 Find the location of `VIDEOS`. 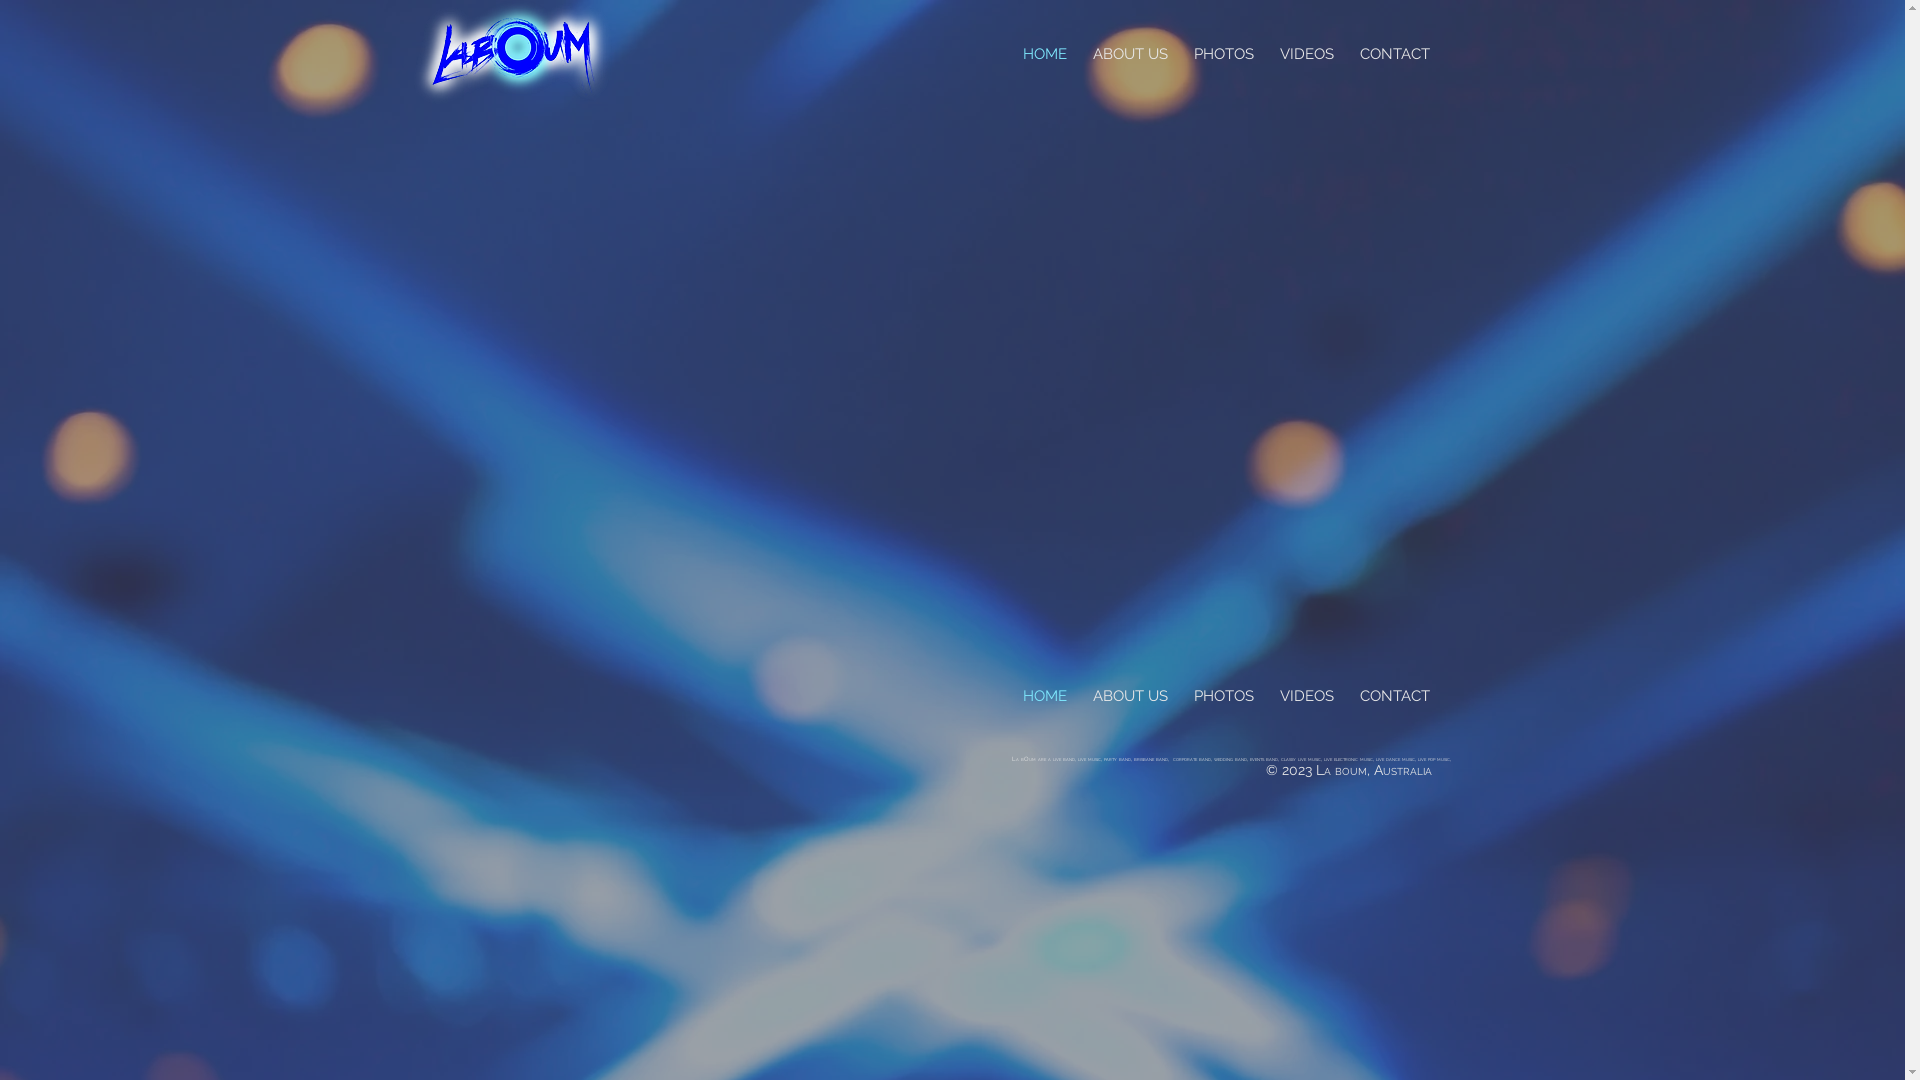

VIDEOS is located at coordinates (1306, 54).